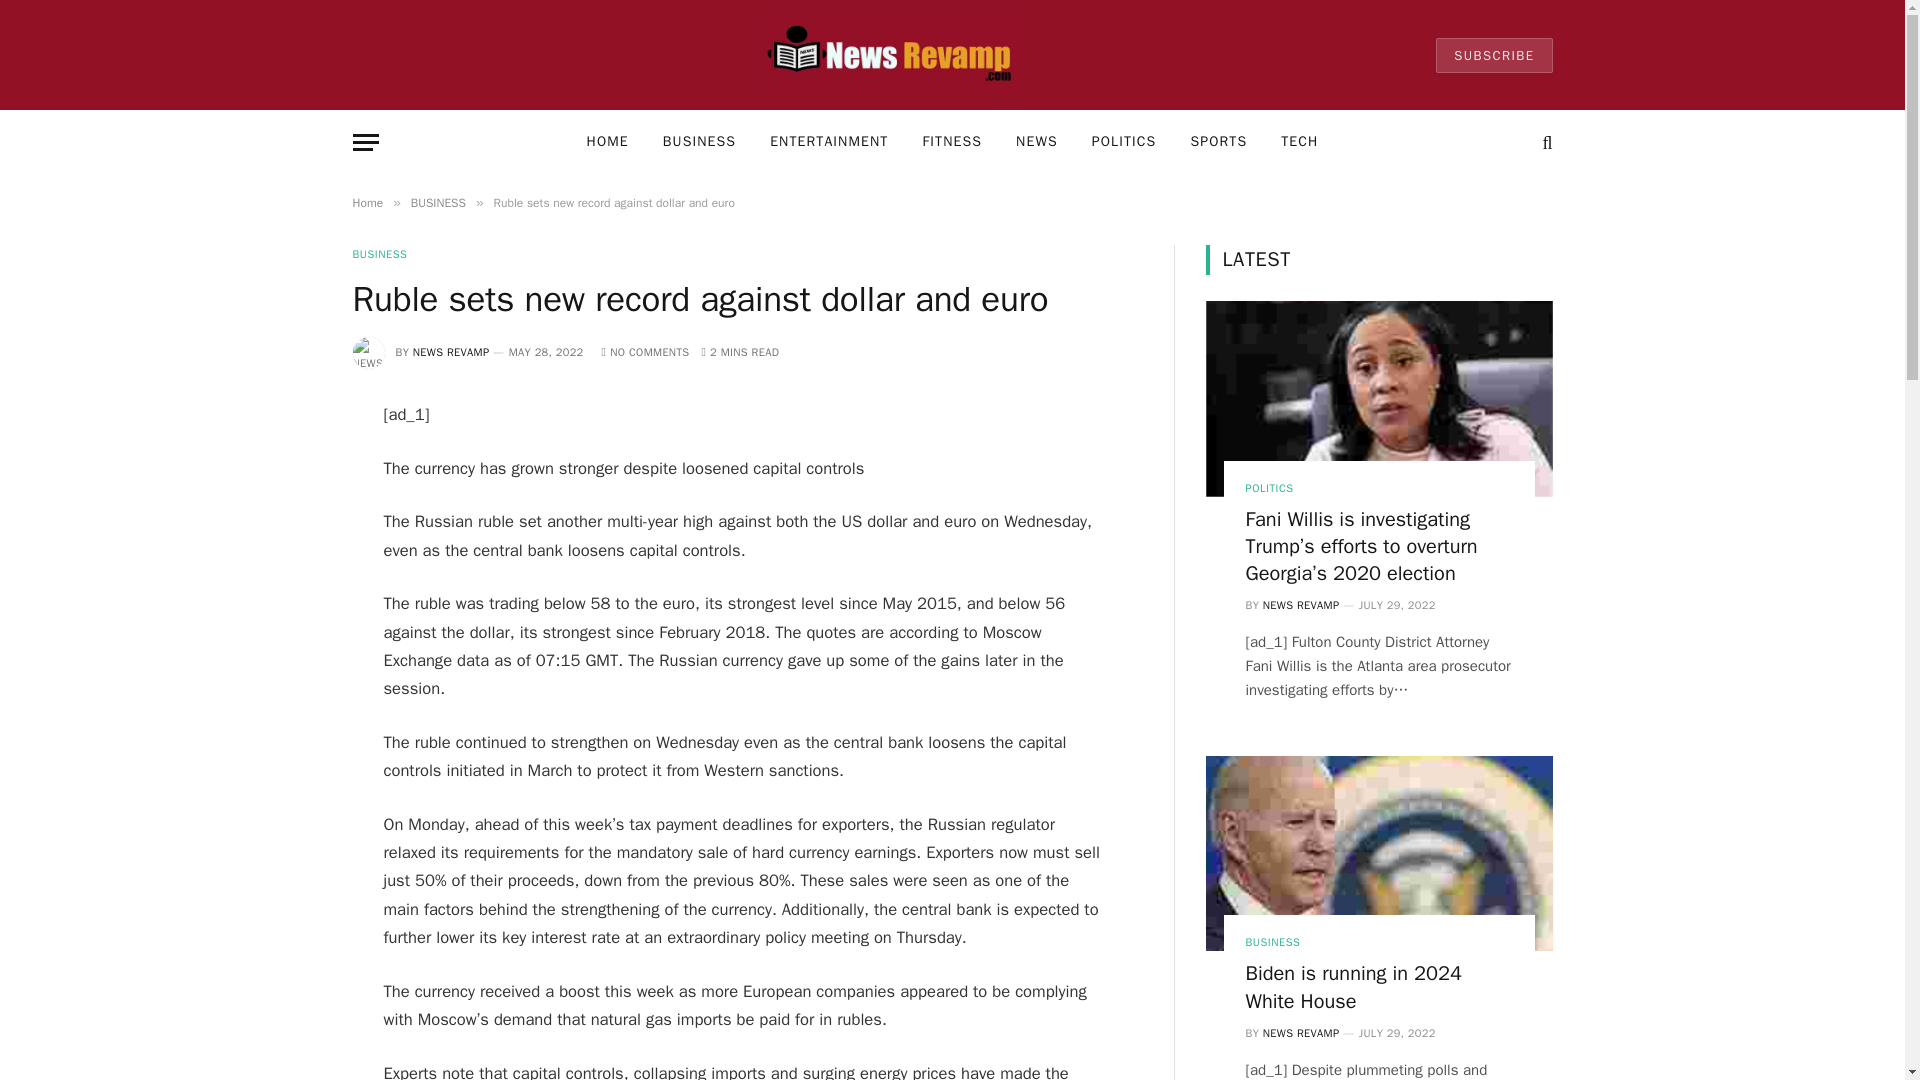 The height and width of the screenshot is (1080, 1920). Describe the element at coordinates (828, 142) in the screenshot. I see `ENTERTAINMENT` at that location.